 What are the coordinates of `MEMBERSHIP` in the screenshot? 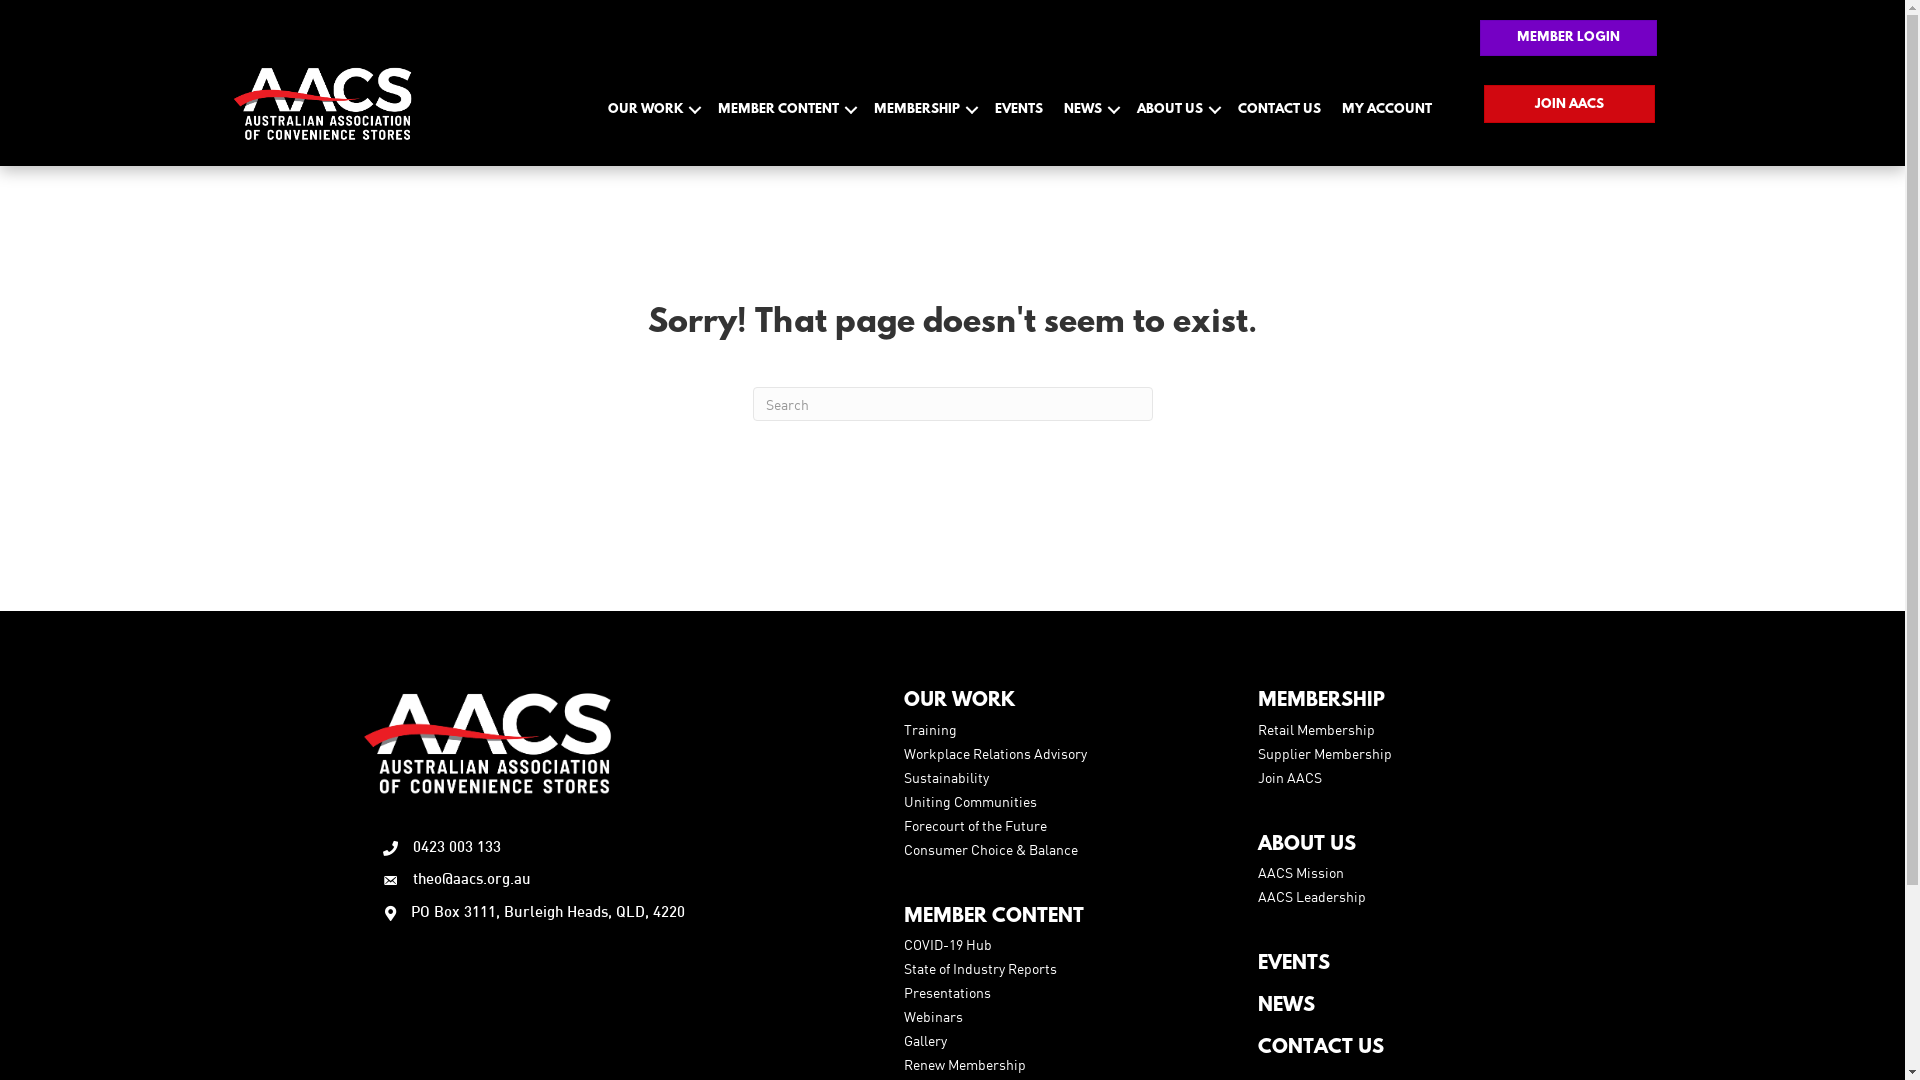 It's located at (924, 110).